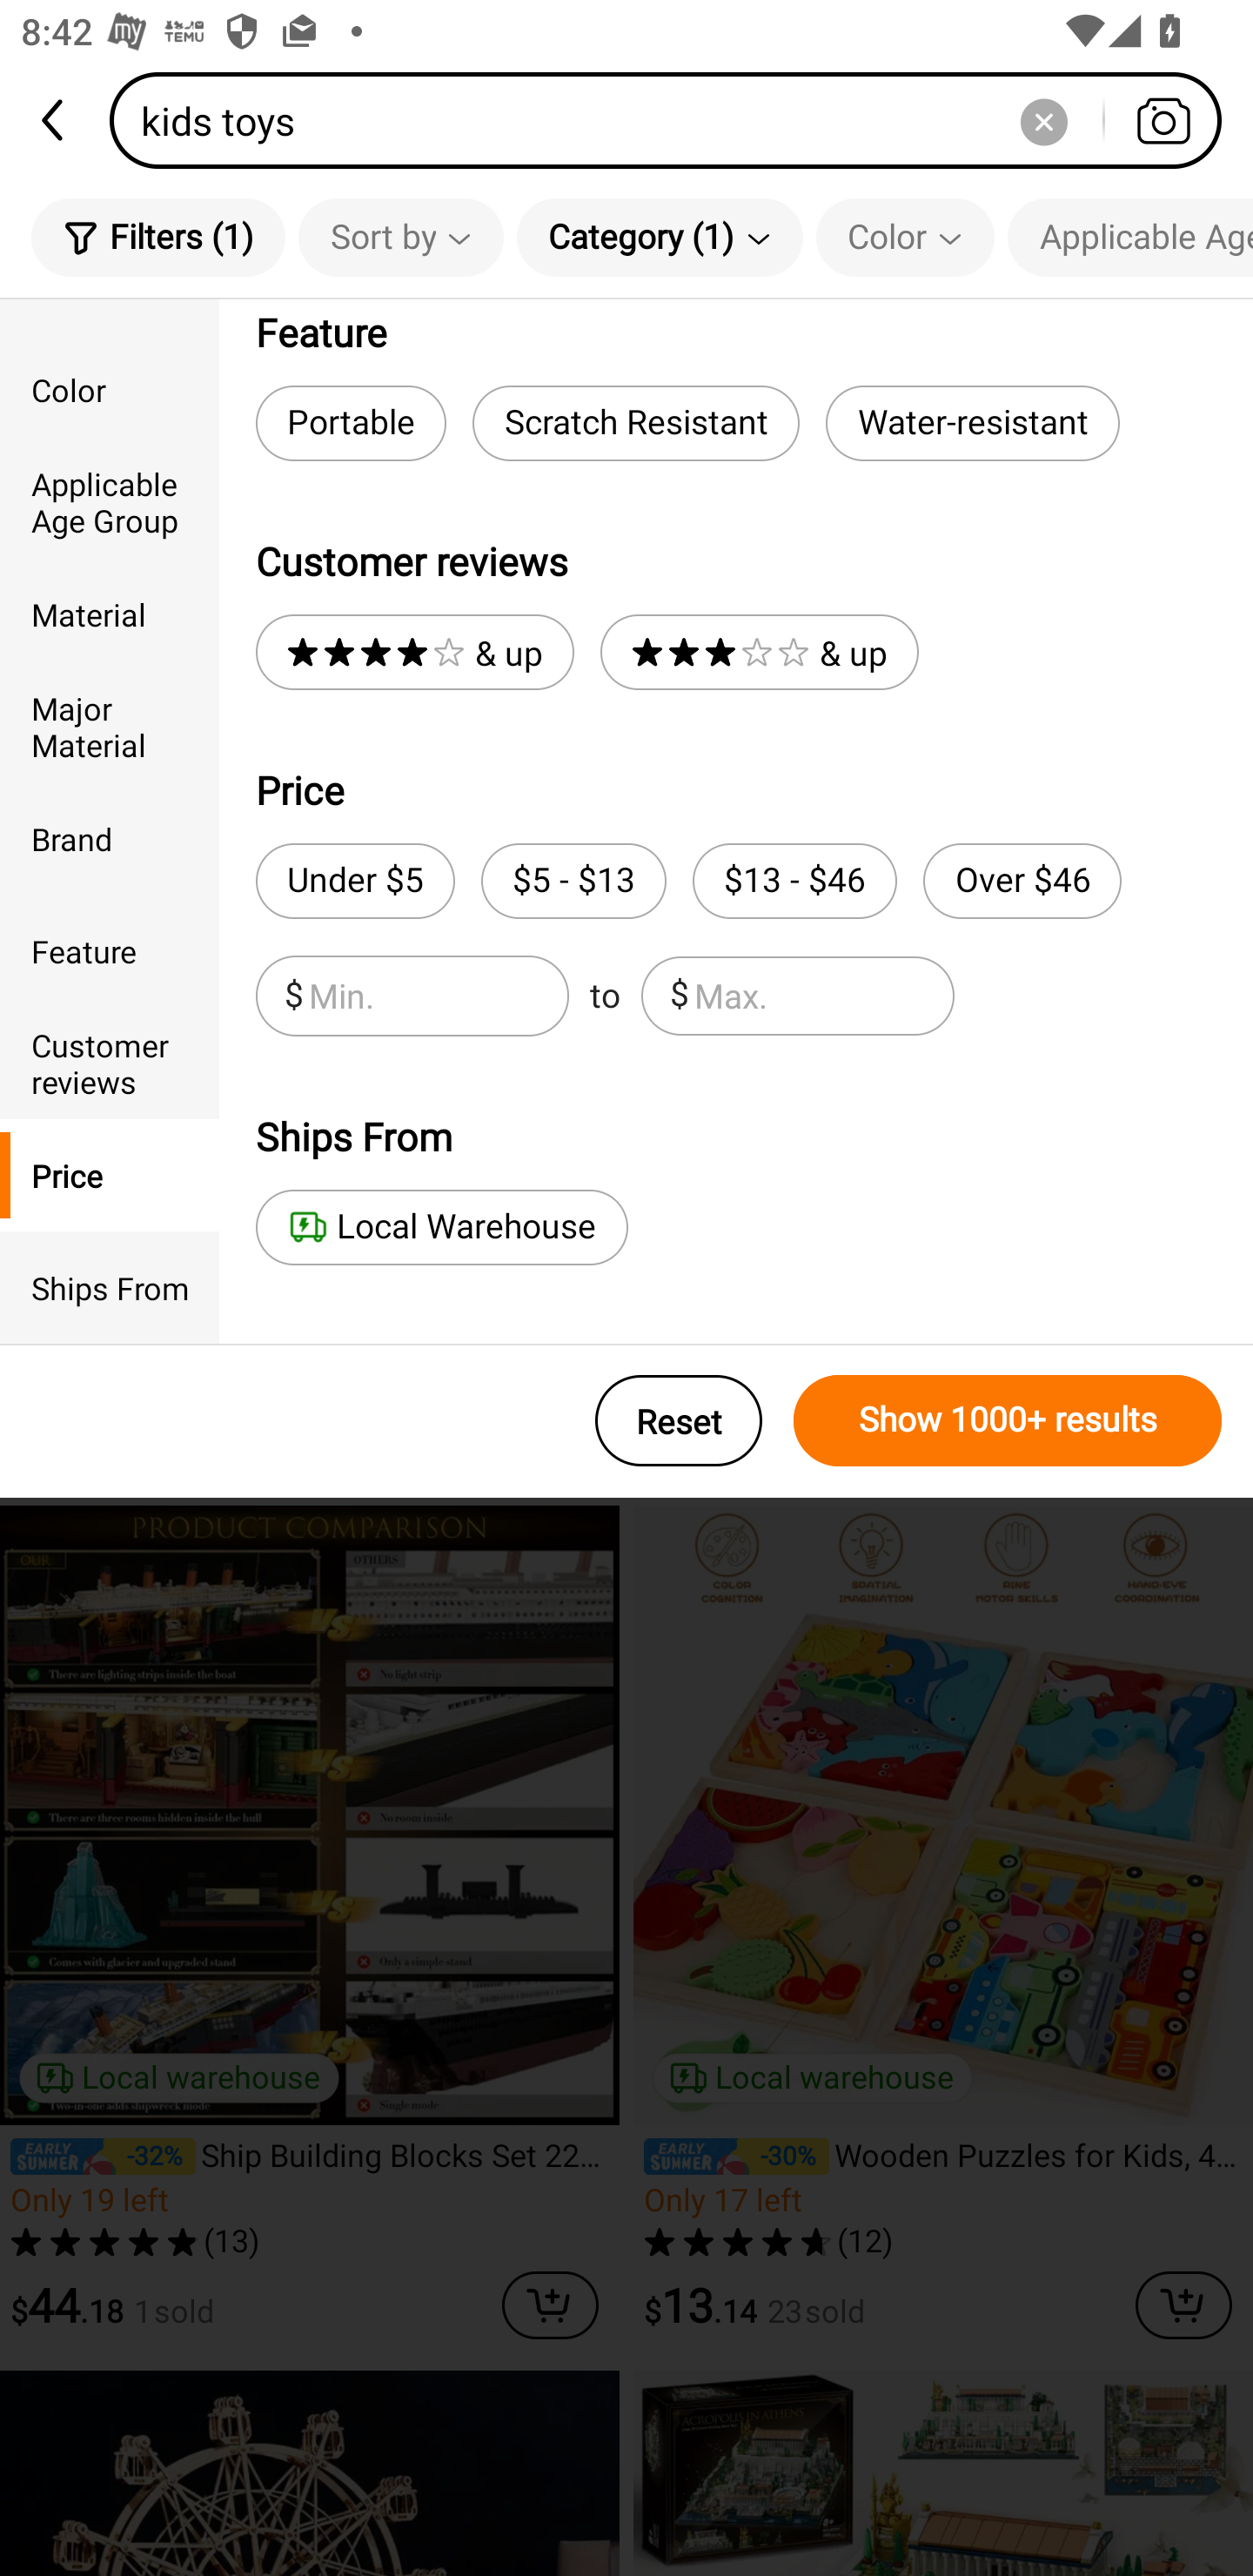  What do you see at coordinates (905, 237) in the screenshot?
I see `Color` at bounding box center [905, 237].